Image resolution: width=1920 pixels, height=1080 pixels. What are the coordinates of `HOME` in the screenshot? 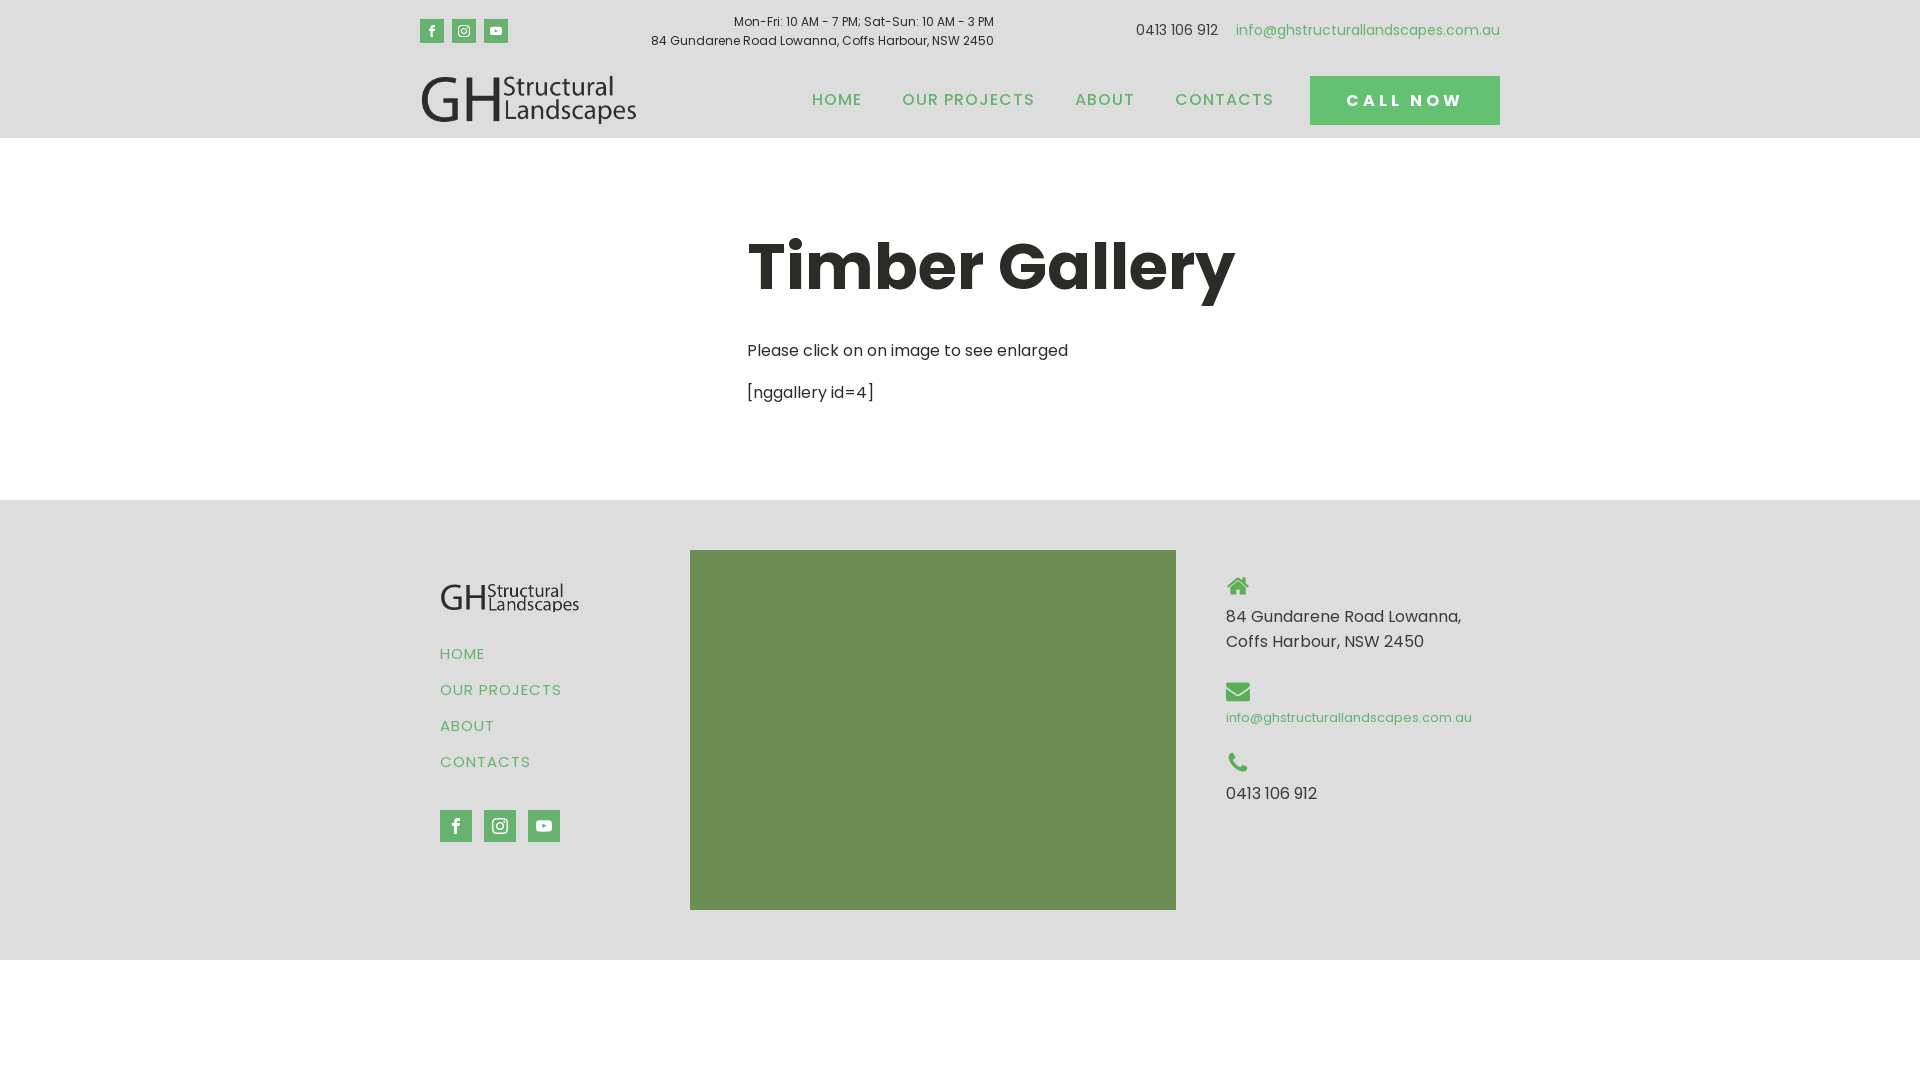 It's located at (501, 654).